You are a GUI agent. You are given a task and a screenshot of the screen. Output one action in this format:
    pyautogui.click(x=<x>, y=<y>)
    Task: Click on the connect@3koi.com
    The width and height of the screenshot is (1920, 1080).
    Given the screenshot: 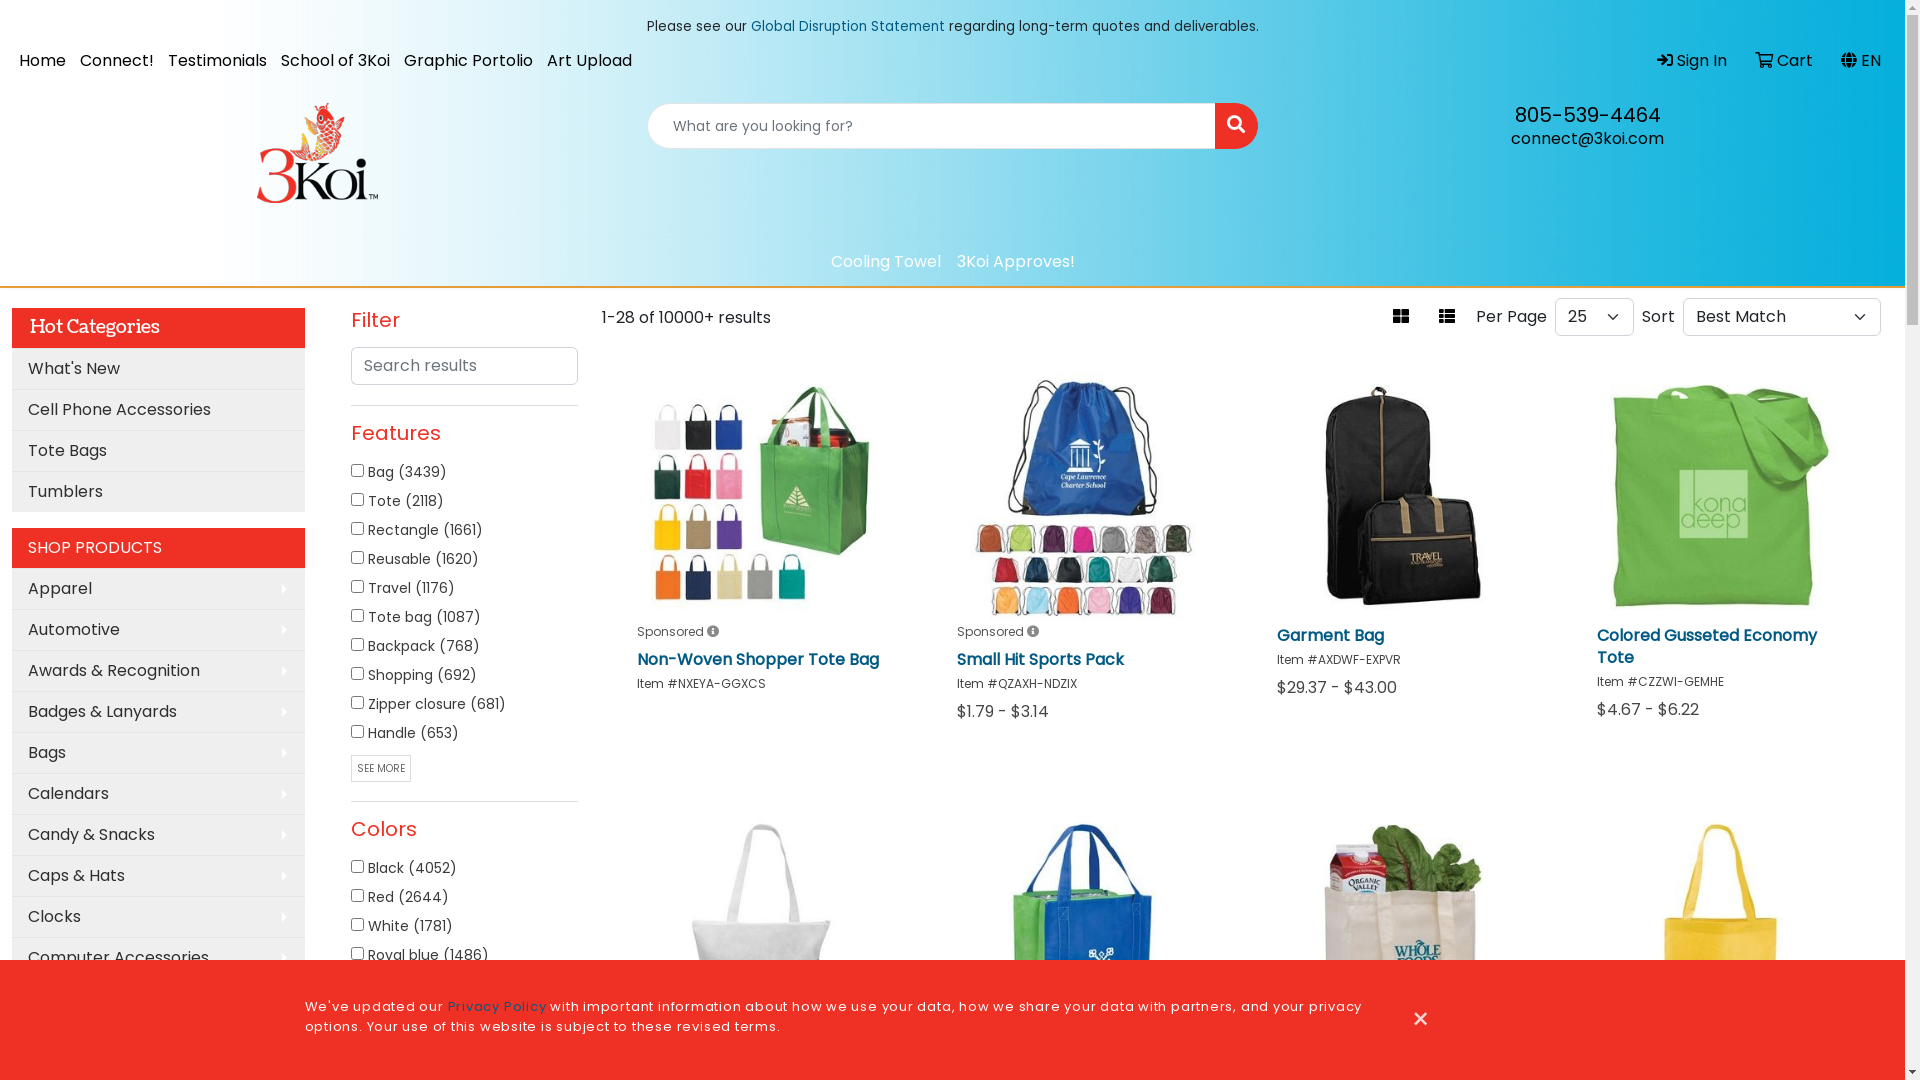 What is the action you would take?
    pyautogui.click(x=1588, y=138)
    